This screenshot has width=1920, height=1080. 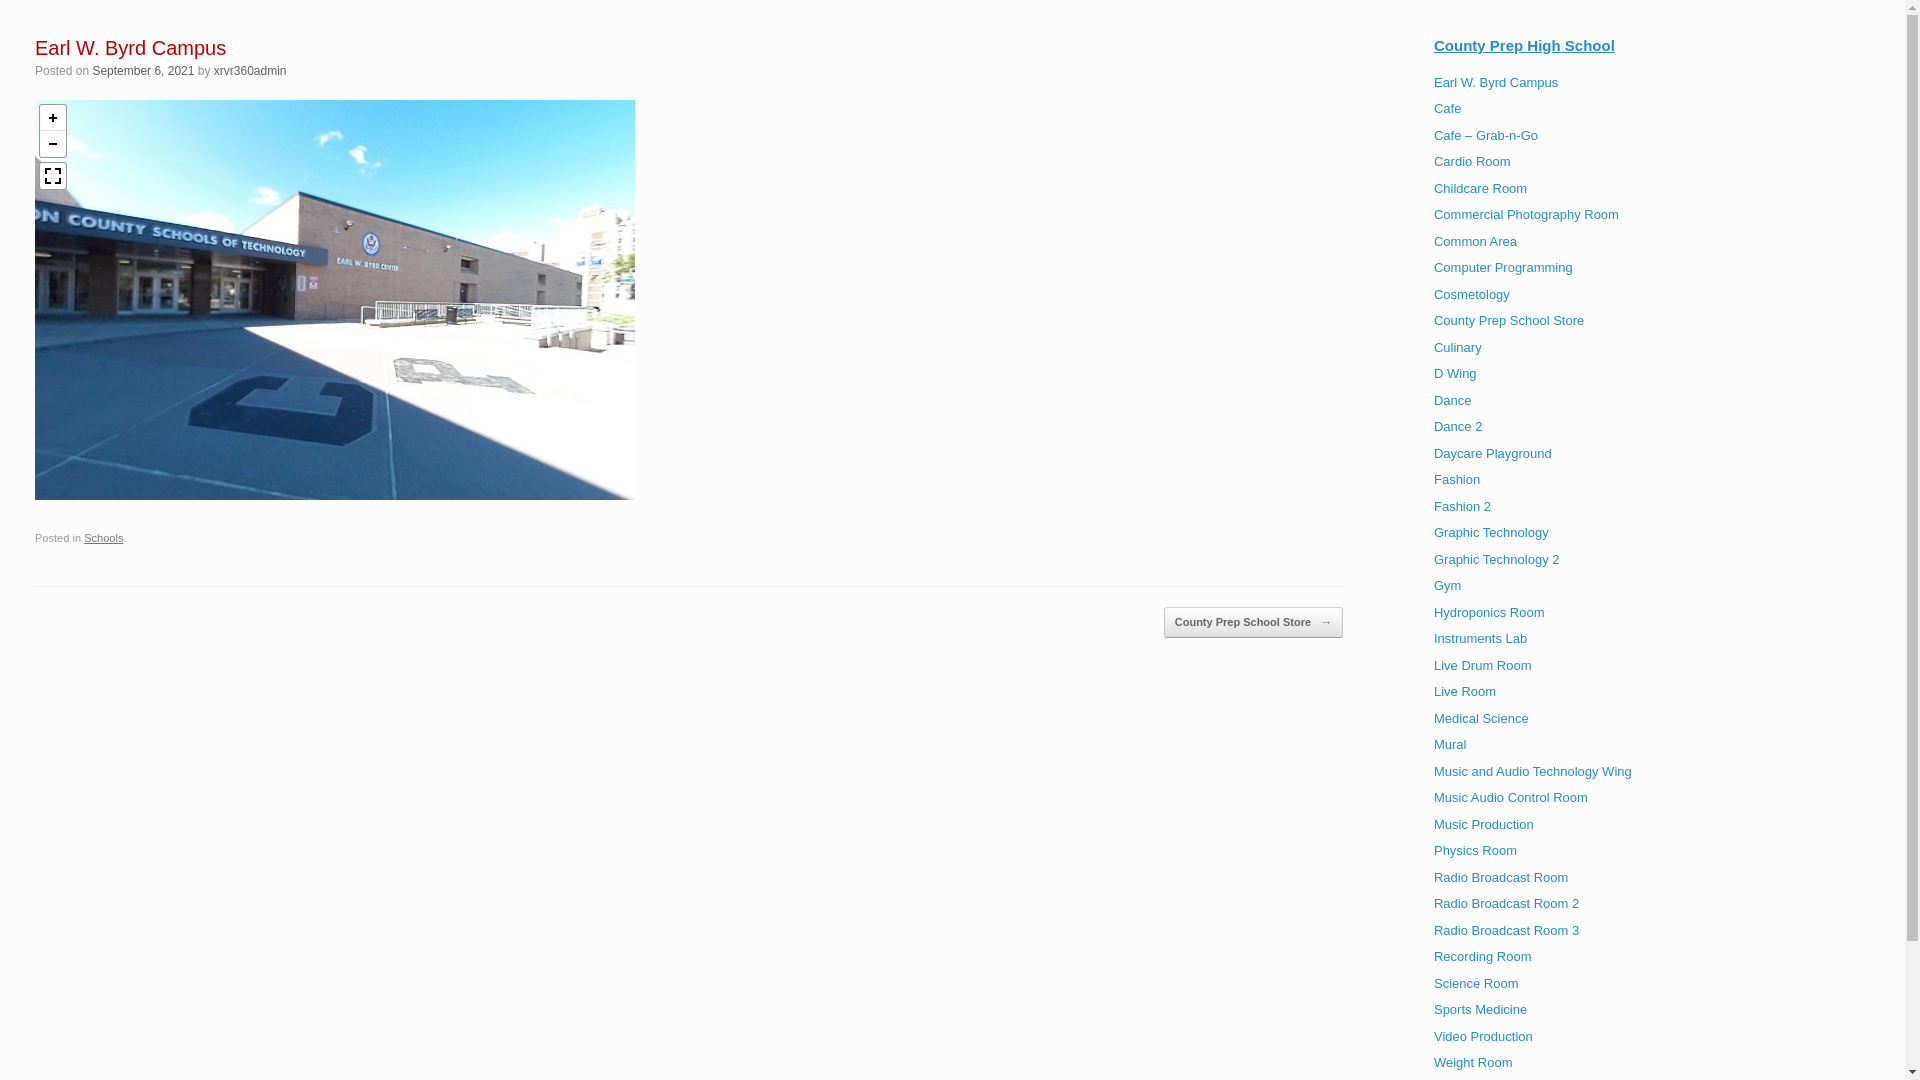 What do you see at coordinates (1492, 532) in the screenshot?
I see `Graphic Technology` at bounding box center [1492, 532].